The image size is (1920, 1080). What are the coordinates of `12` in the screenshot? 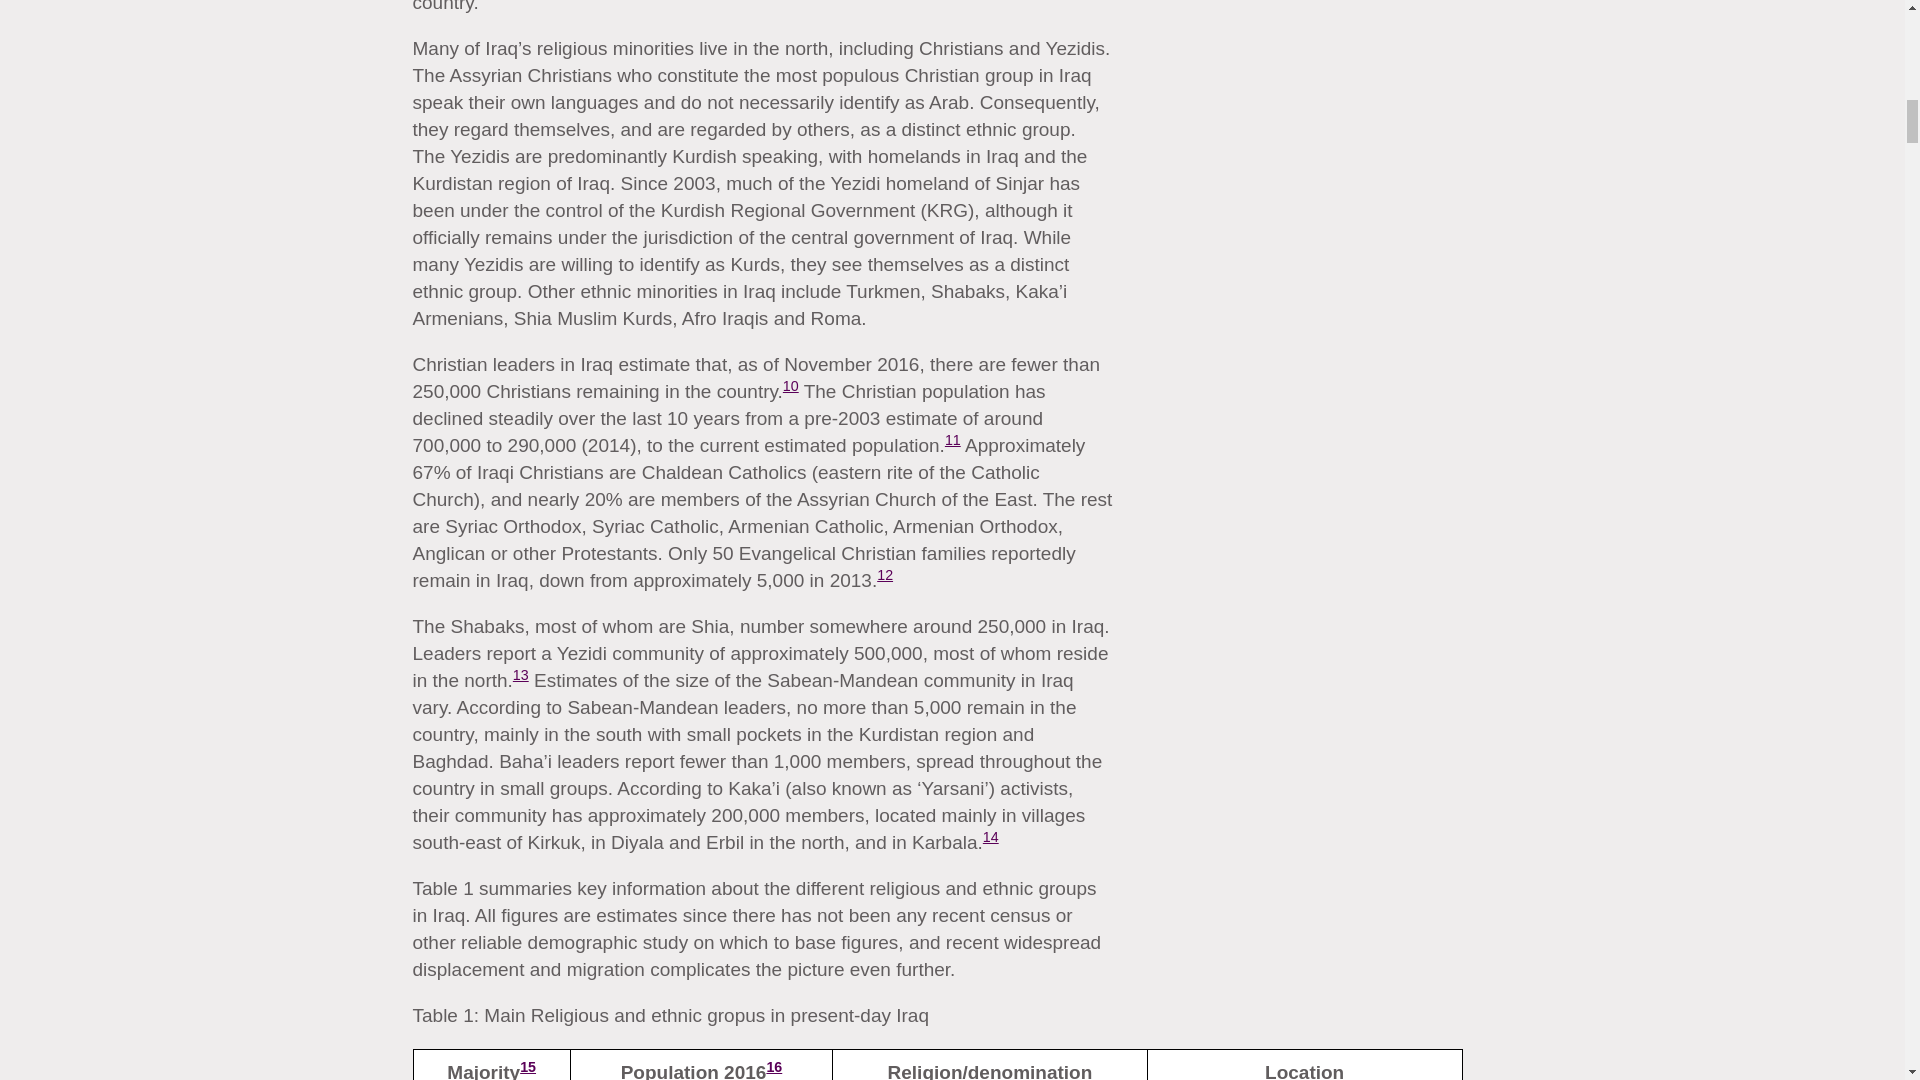 It's located at (884, 575).